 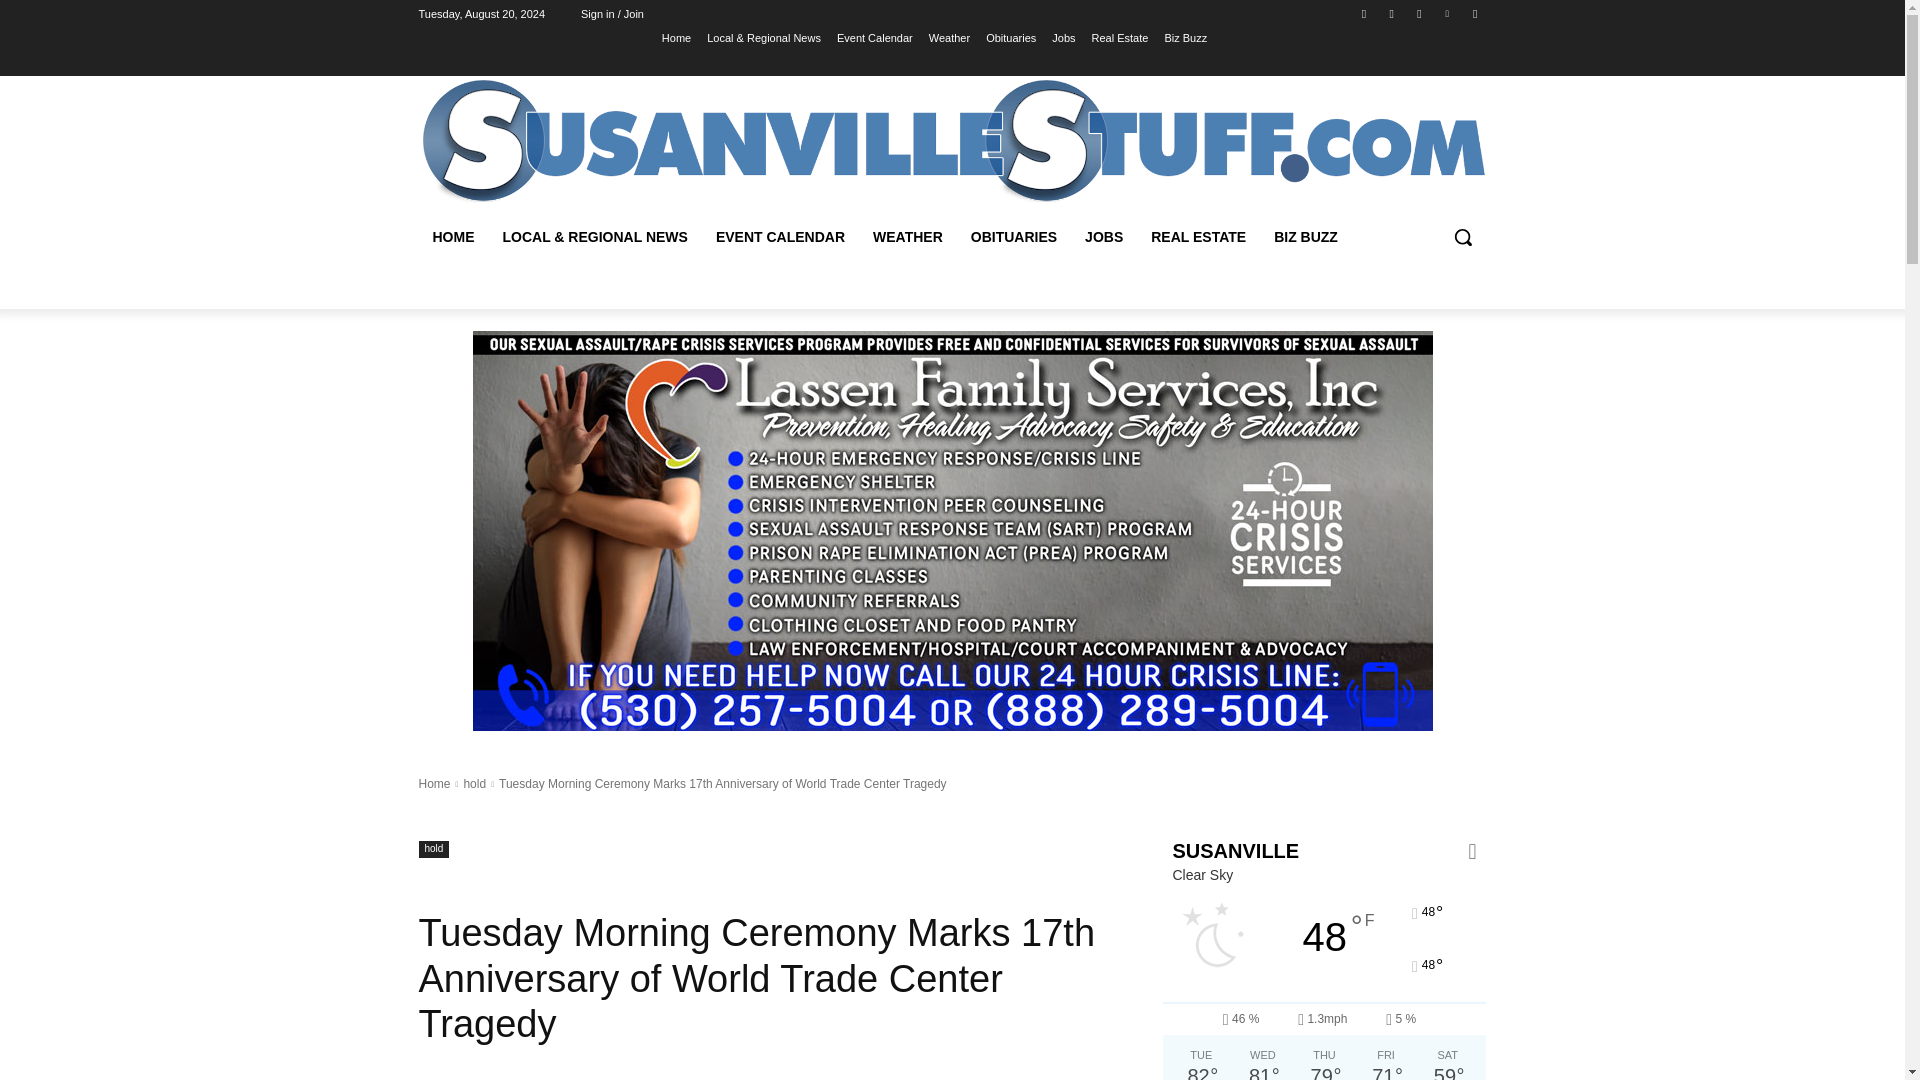 What do you see at coordinates (1418, 13) in the screenshot?
I see `Twitter` at bounding box center [1418, 13].